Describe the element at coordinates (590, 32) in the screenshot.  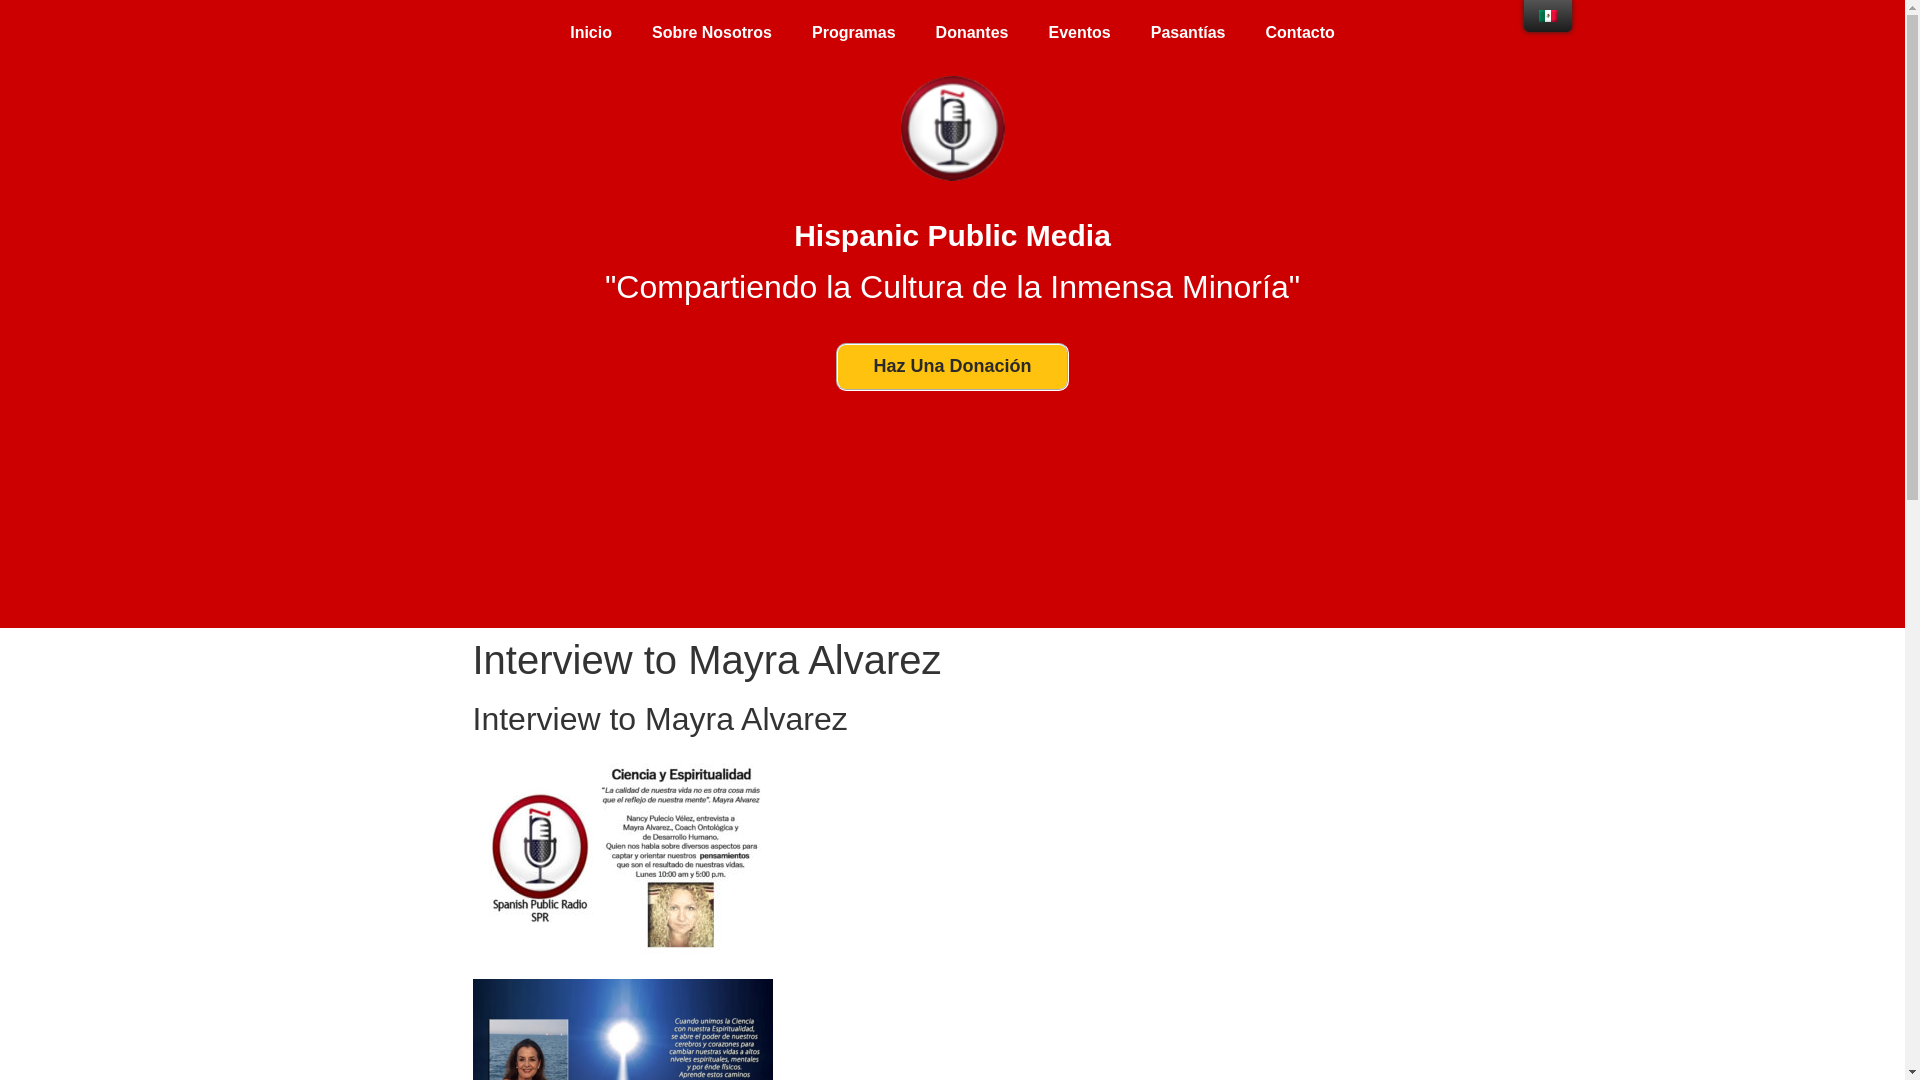
I see `Inicio` at that location.